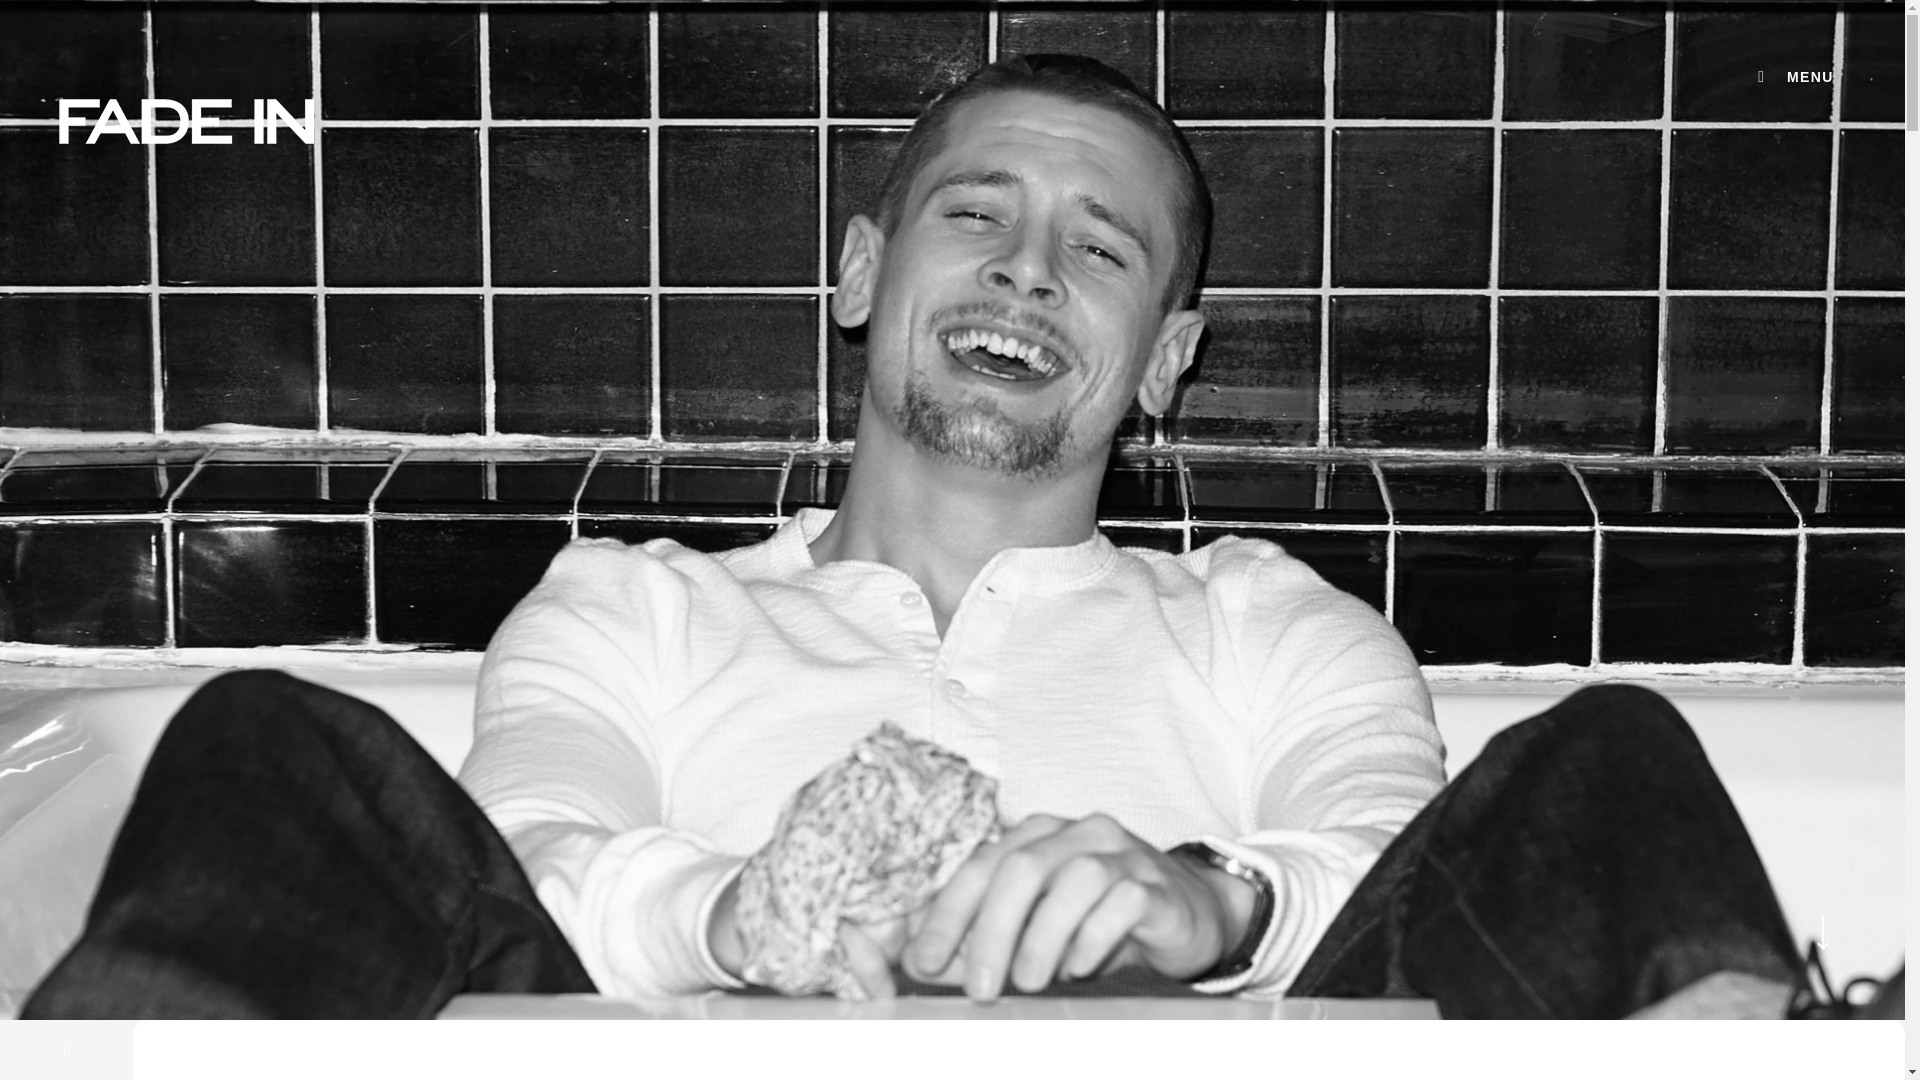  I want to click on MENU, so click(1792, 77).